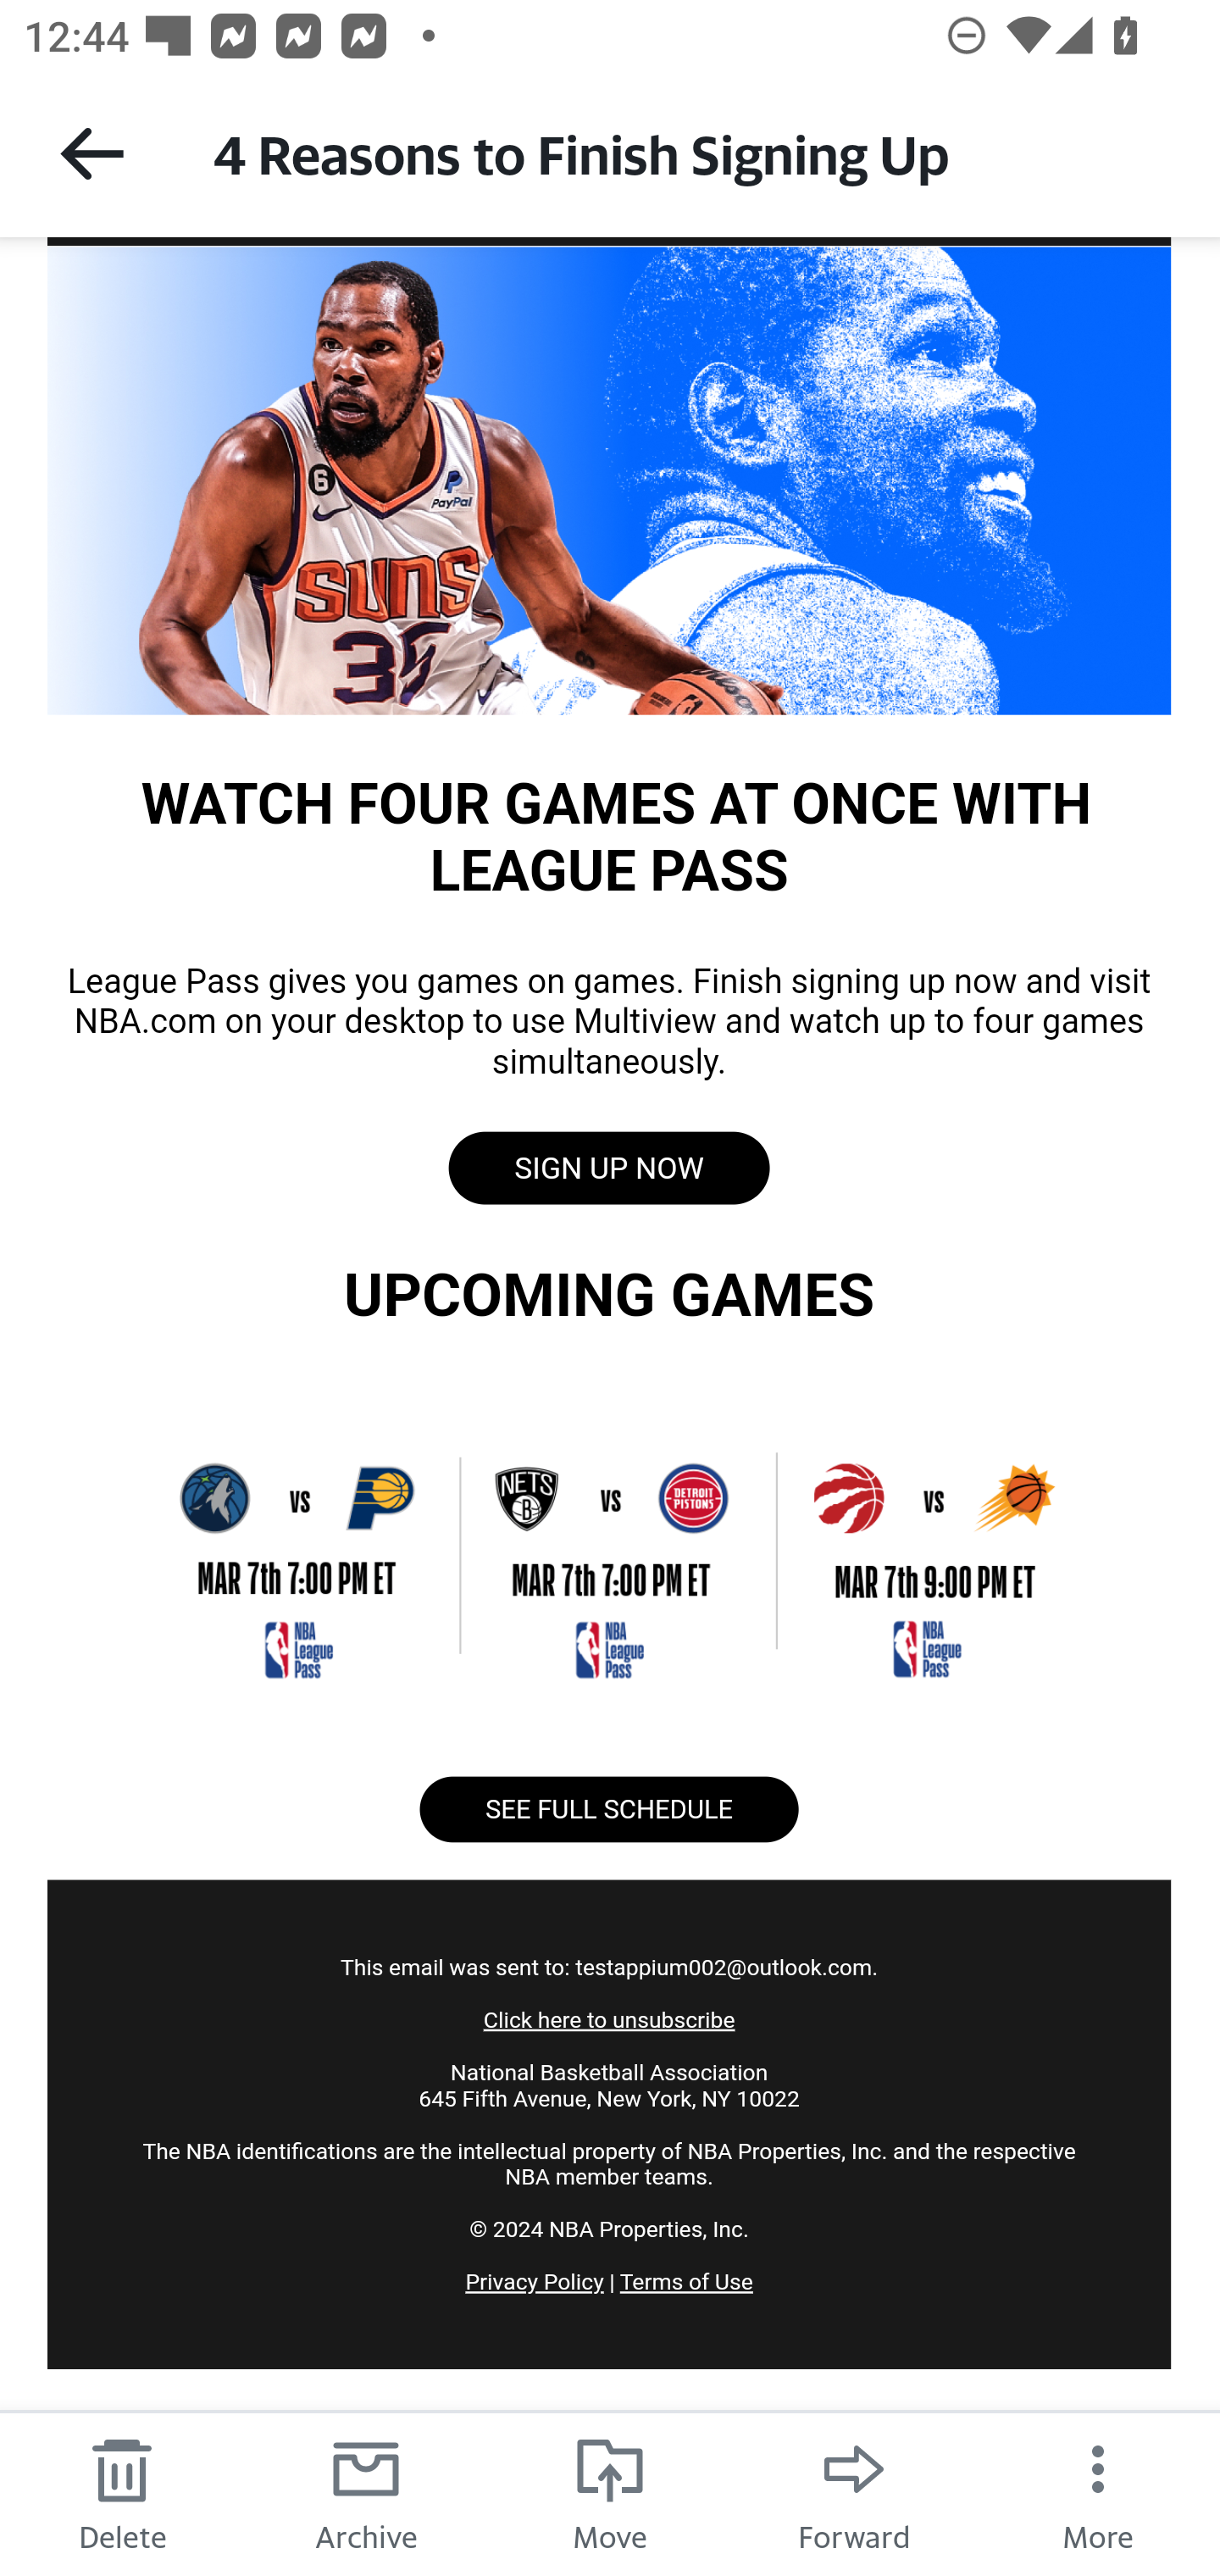  Describe the element at coordinates (608, 1168) in the screenshot. I see `SIGN UP NOW` at that location.